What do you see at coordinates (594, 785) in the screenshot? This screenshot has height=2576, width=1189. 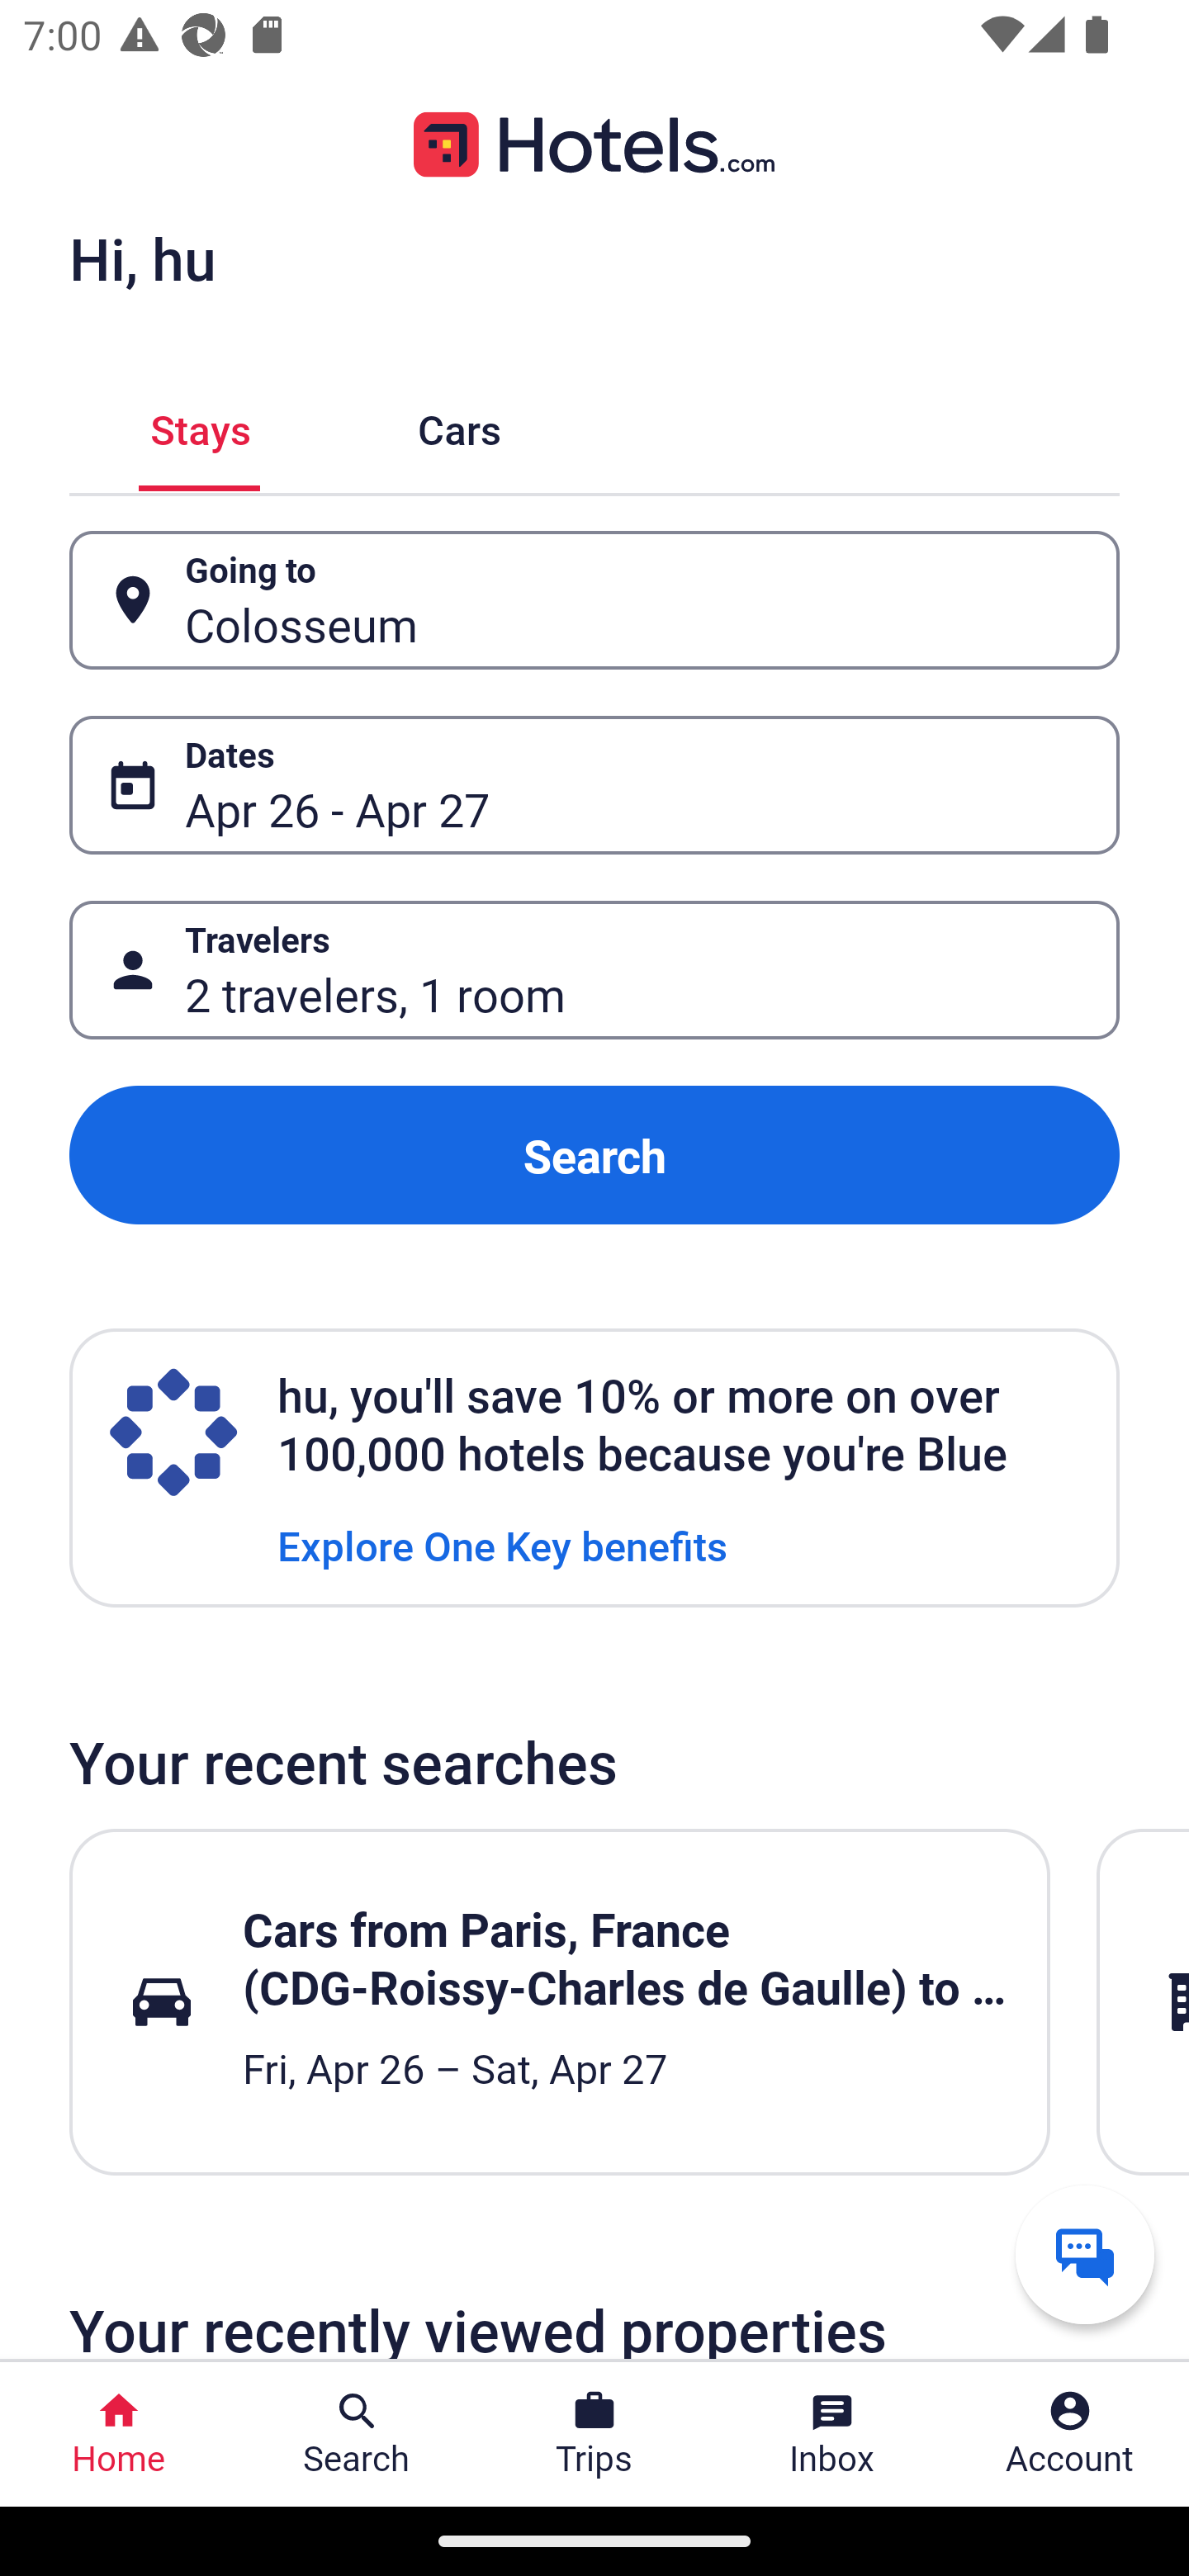 I see `Dates Button Apr 26 - Apr 27` at bounding box center [594, 785].